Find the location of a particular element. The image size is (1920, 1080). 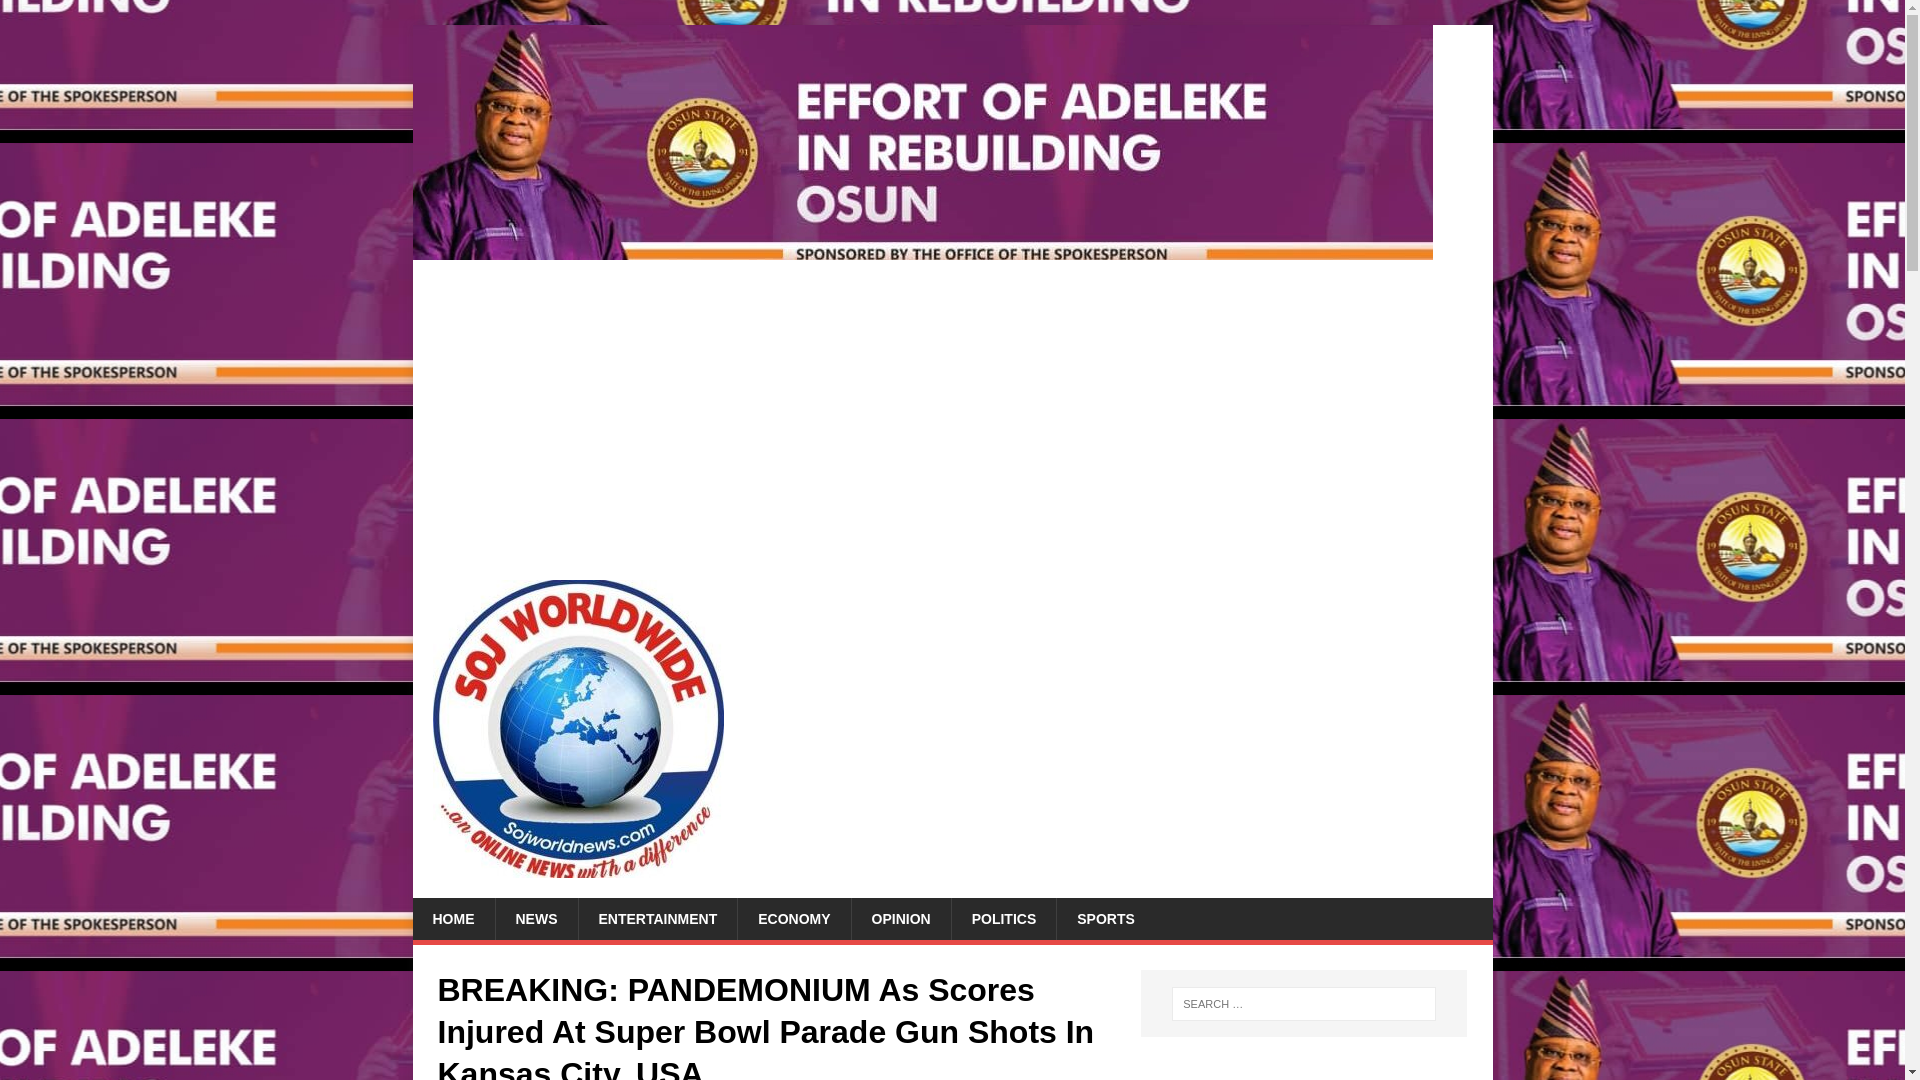

SPORTS is located at coordinates (1106, 918).